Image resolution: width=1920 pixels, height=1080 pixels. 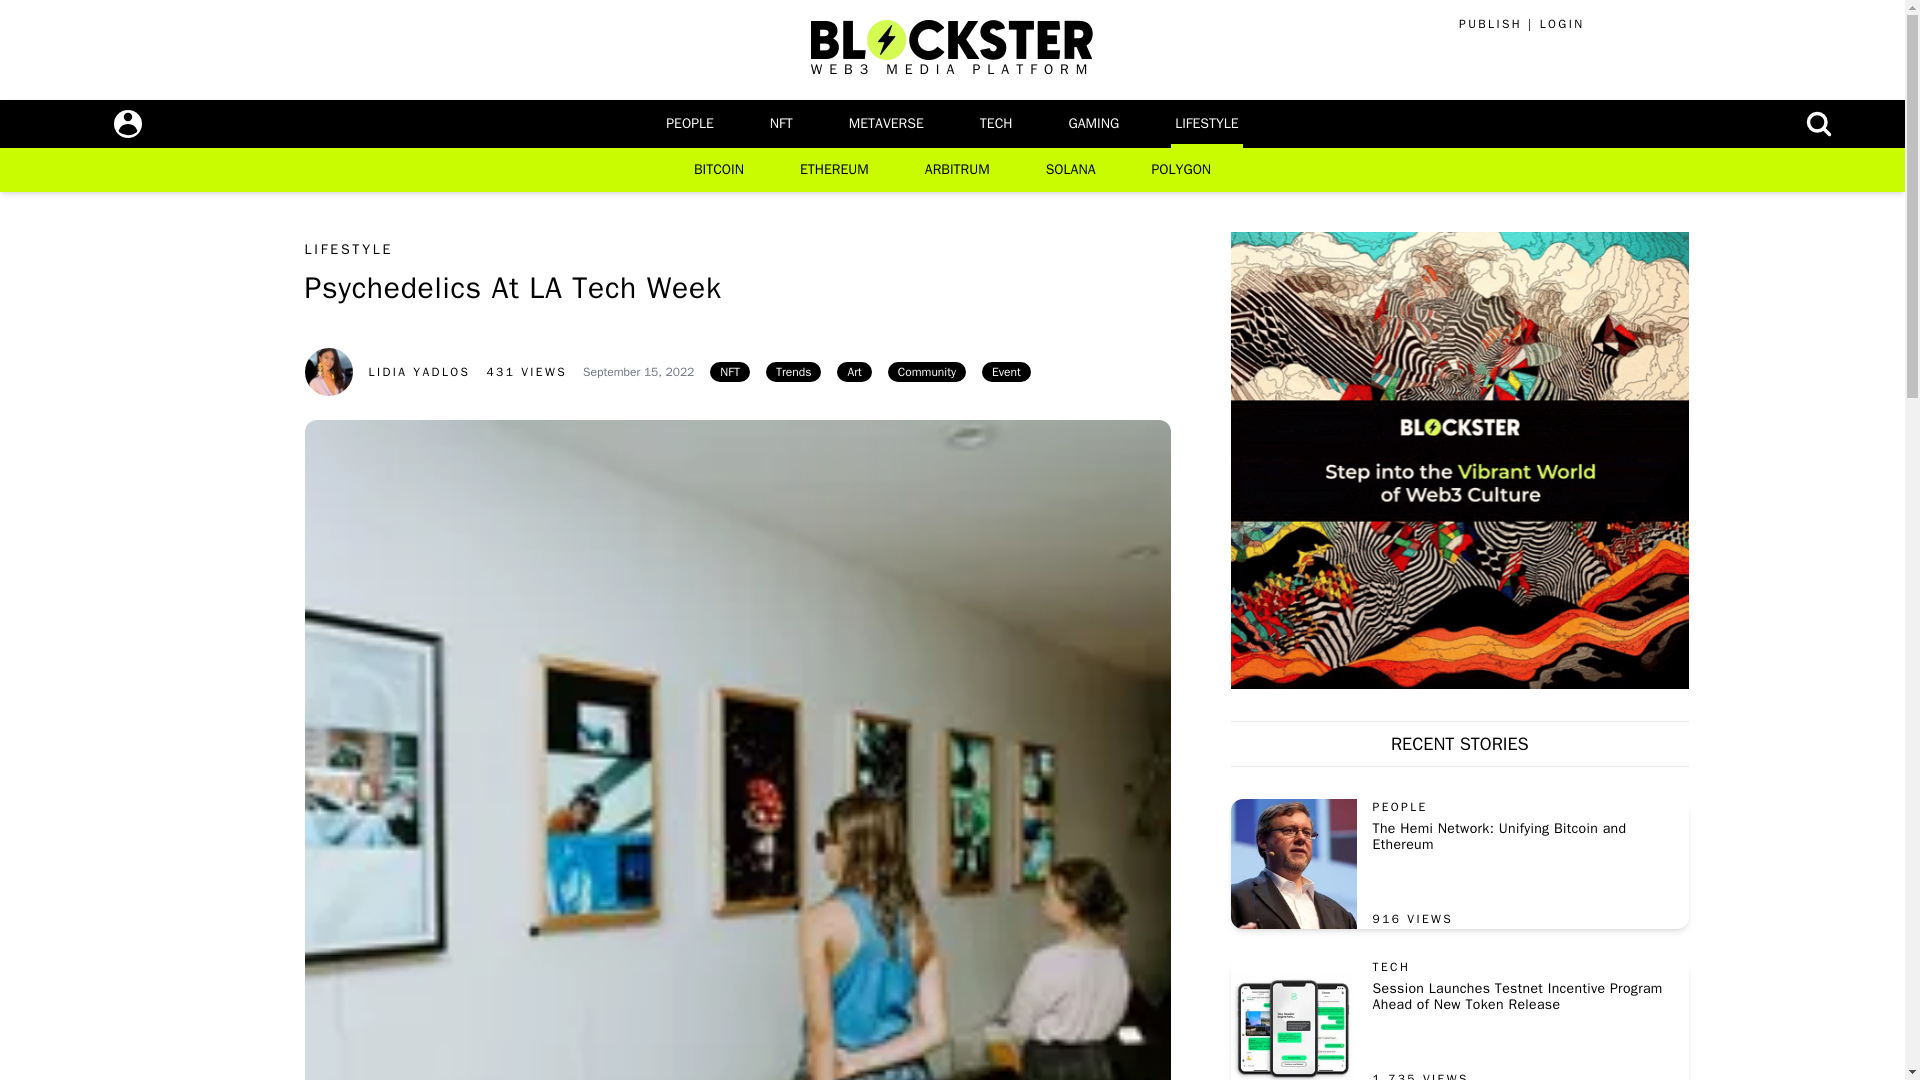 I want to click on LOGIN, so click(x=1562, y=24).